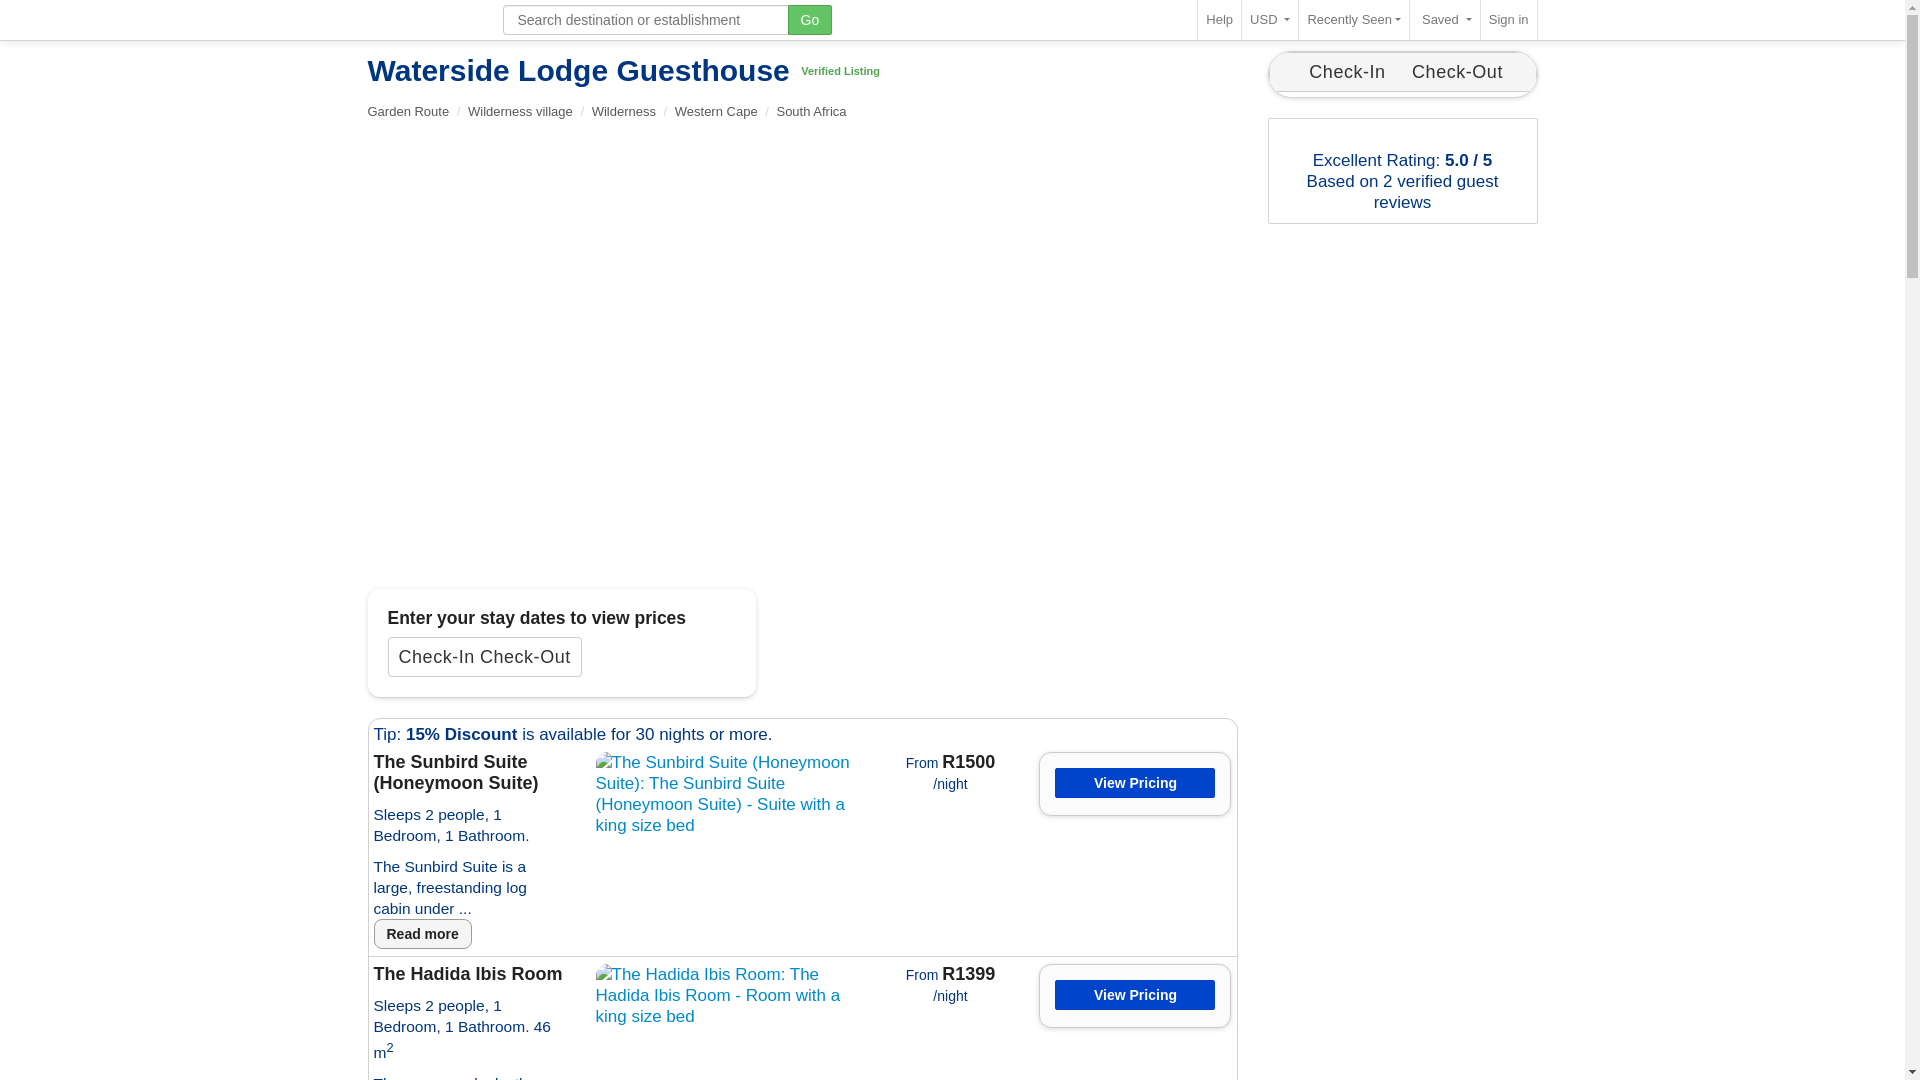  Describe the element at coordinates (1354, 20) in the screenshot. I see `Recently Seen` at that location.